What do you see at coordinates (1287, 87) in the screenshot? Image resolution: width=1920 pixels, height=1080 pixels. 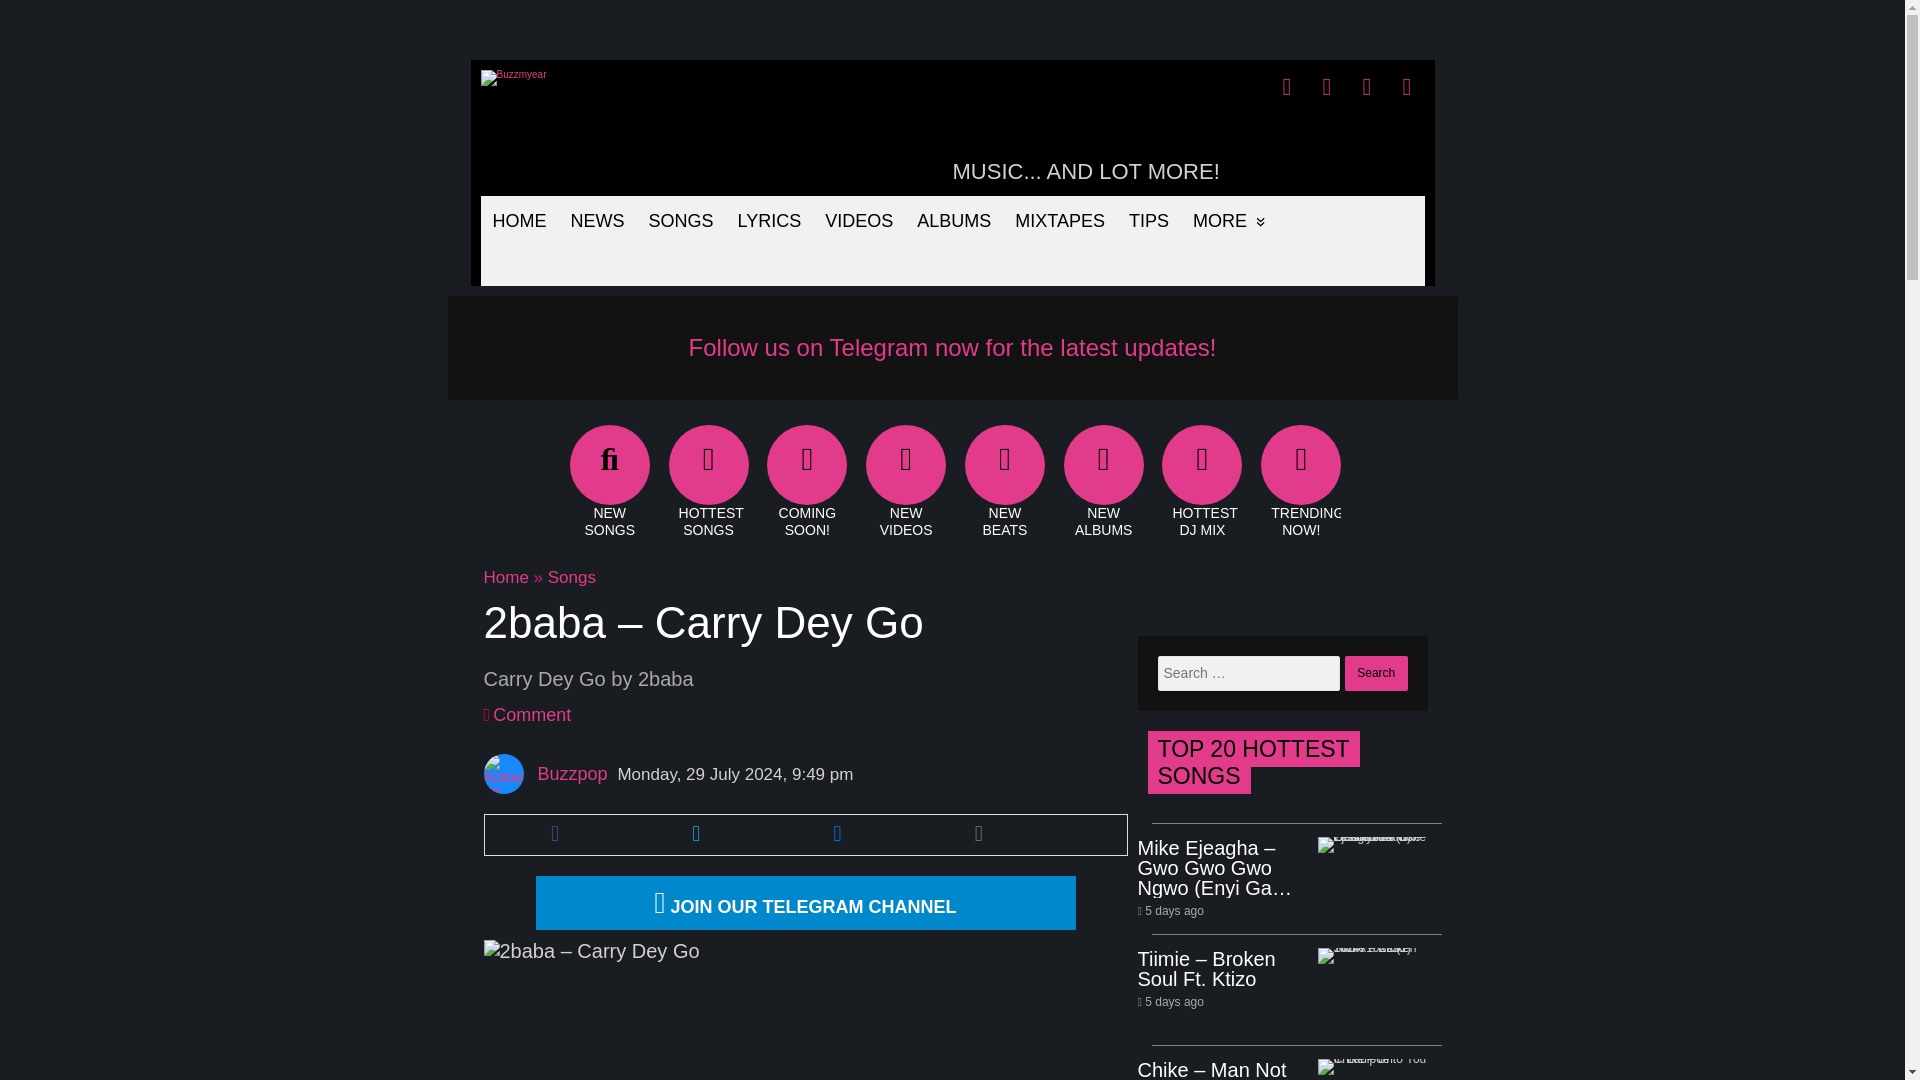 I see `Follow buzzmyear.com on Facebook` at bounding box center [1287, 87].